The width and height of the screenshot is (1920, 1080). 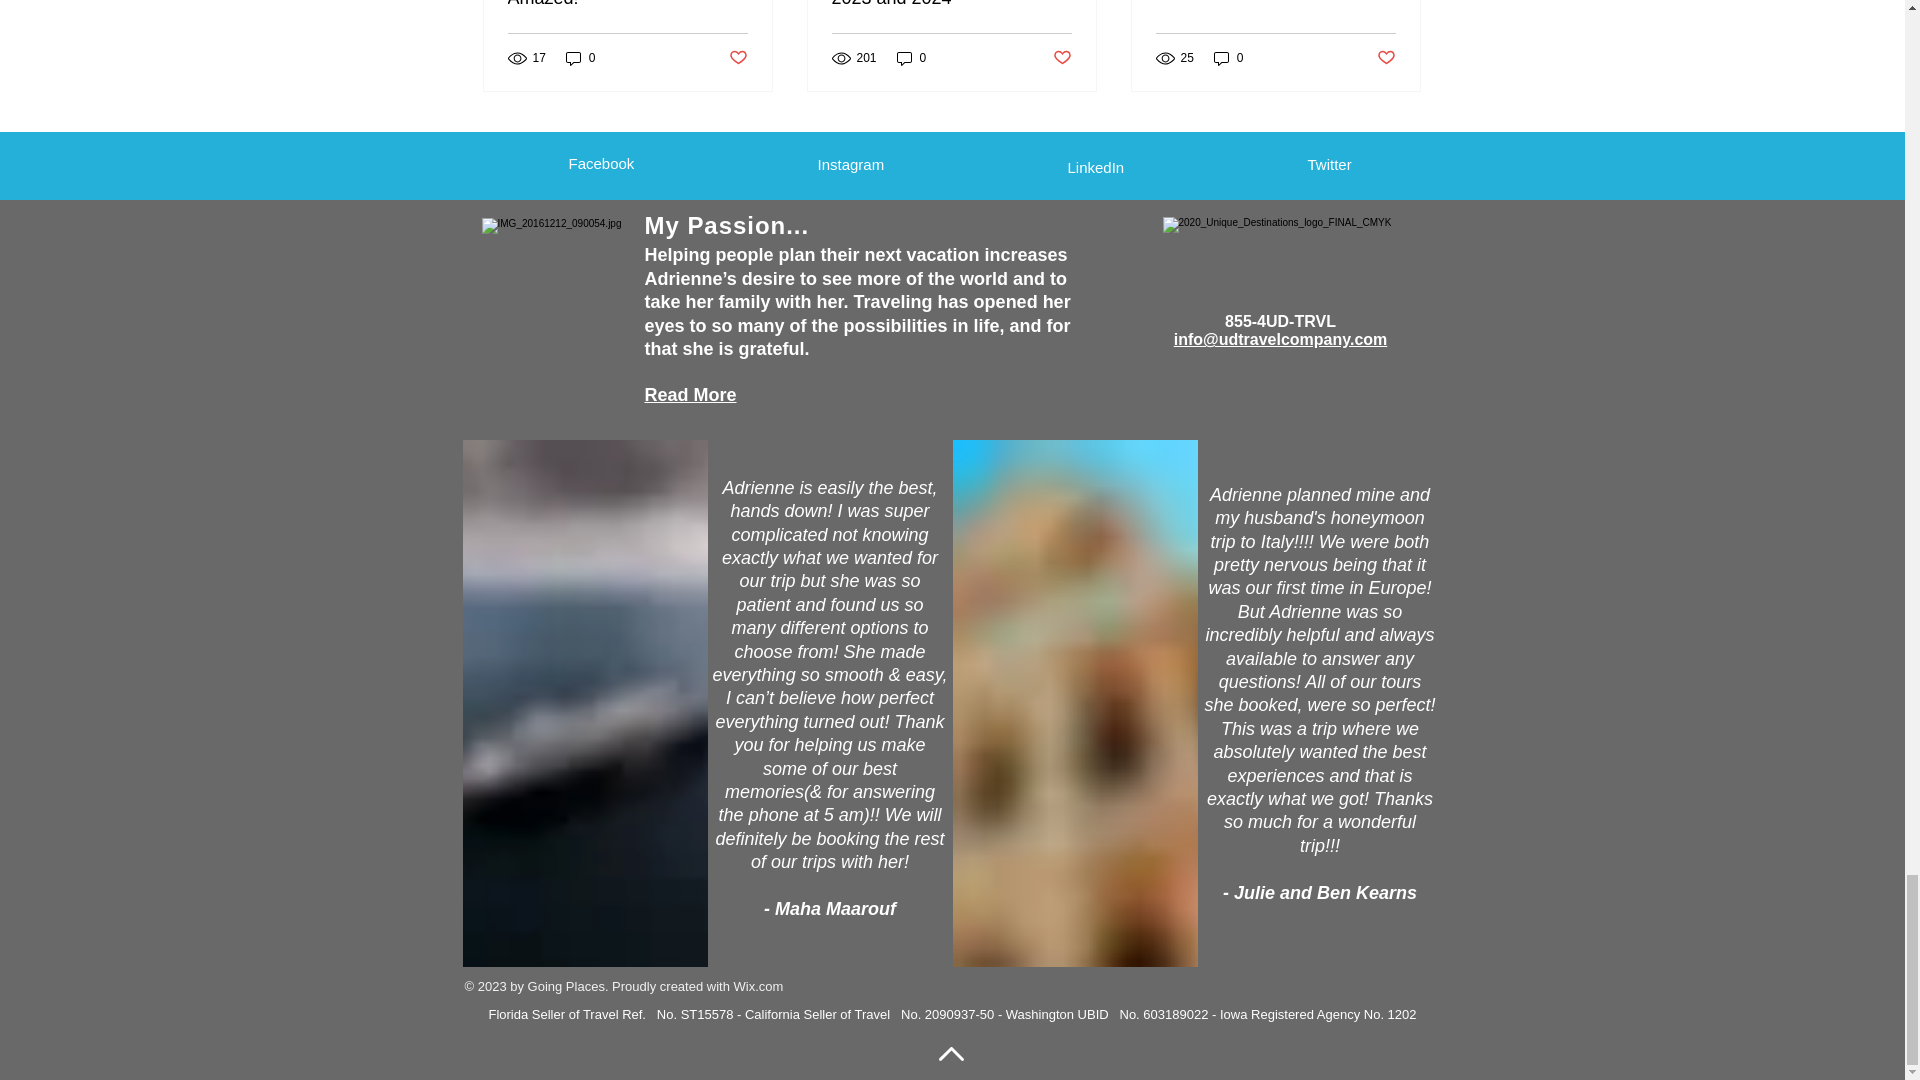 What do you see at coordinates (912, 58) in the screenshot?
I see `0` at bounding box center [912, 58].